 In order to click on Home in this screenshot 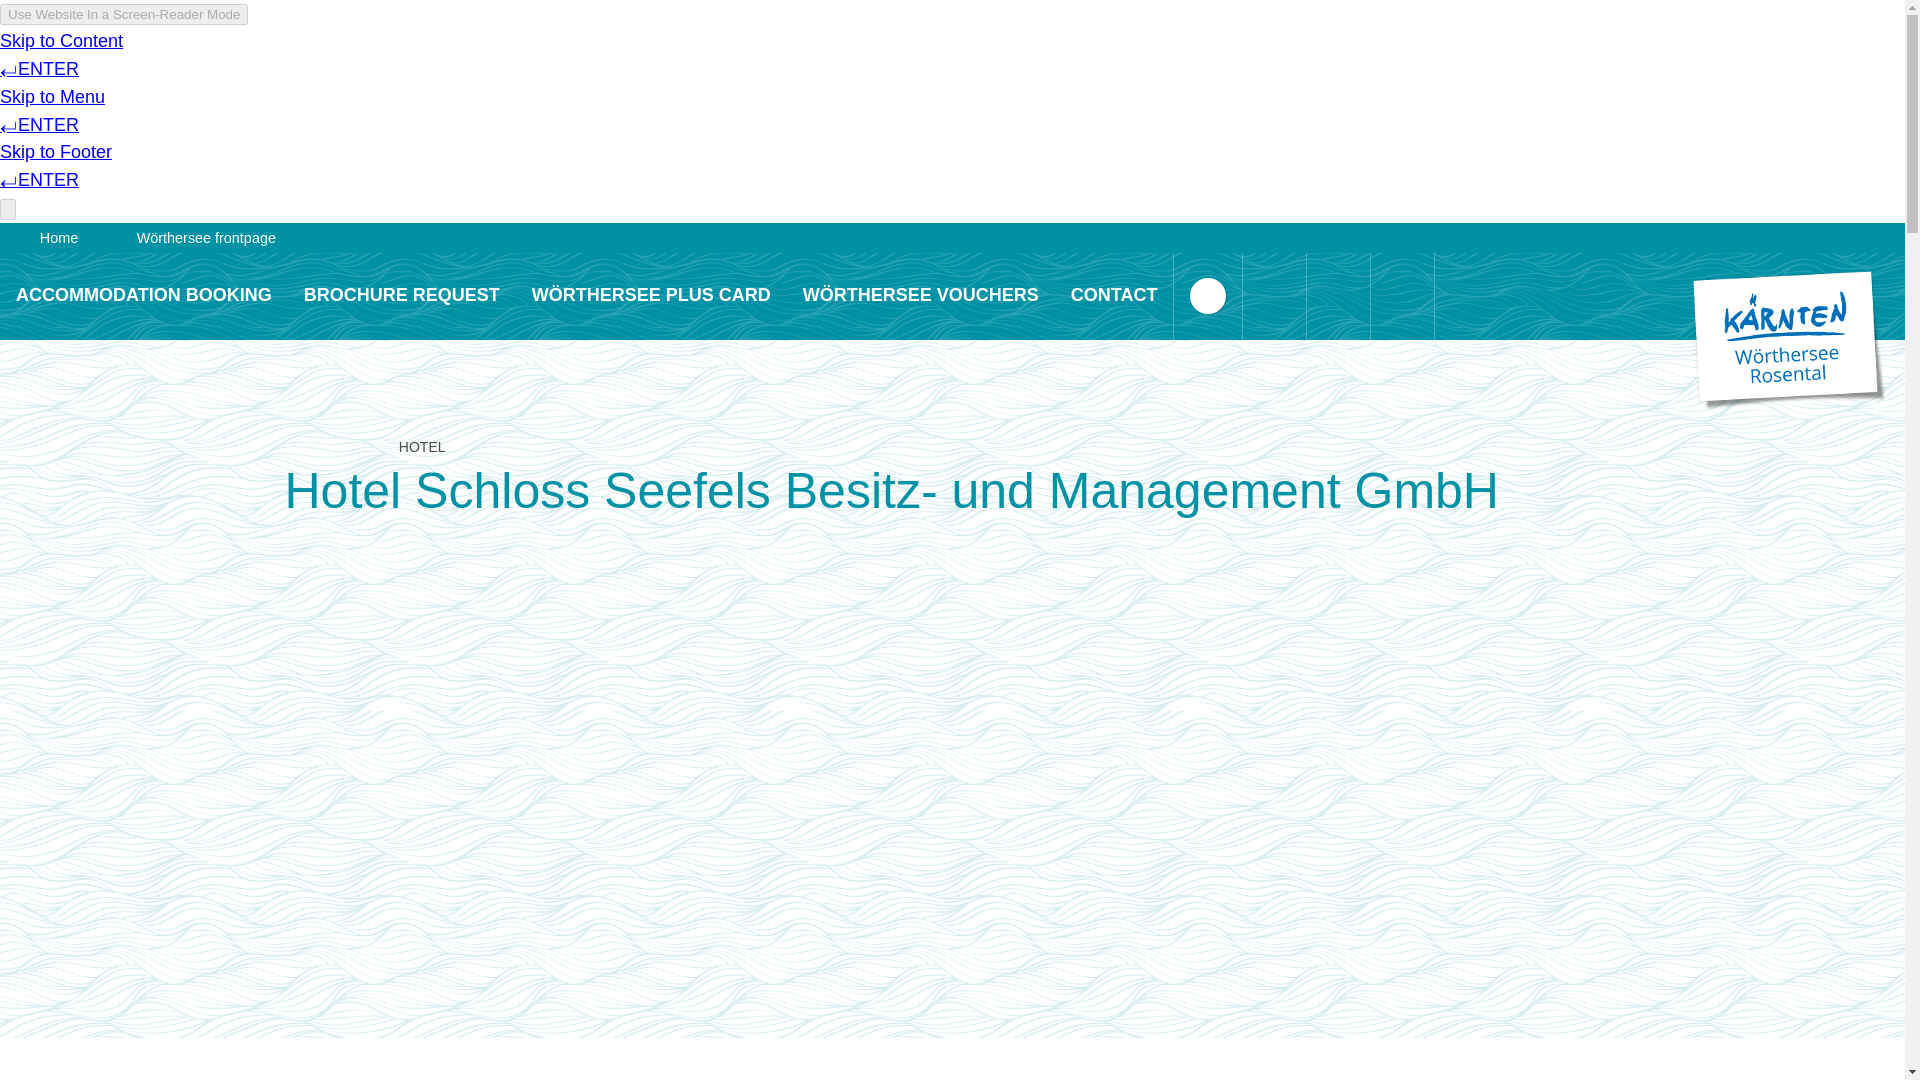, I will do `click(48, 237)`.